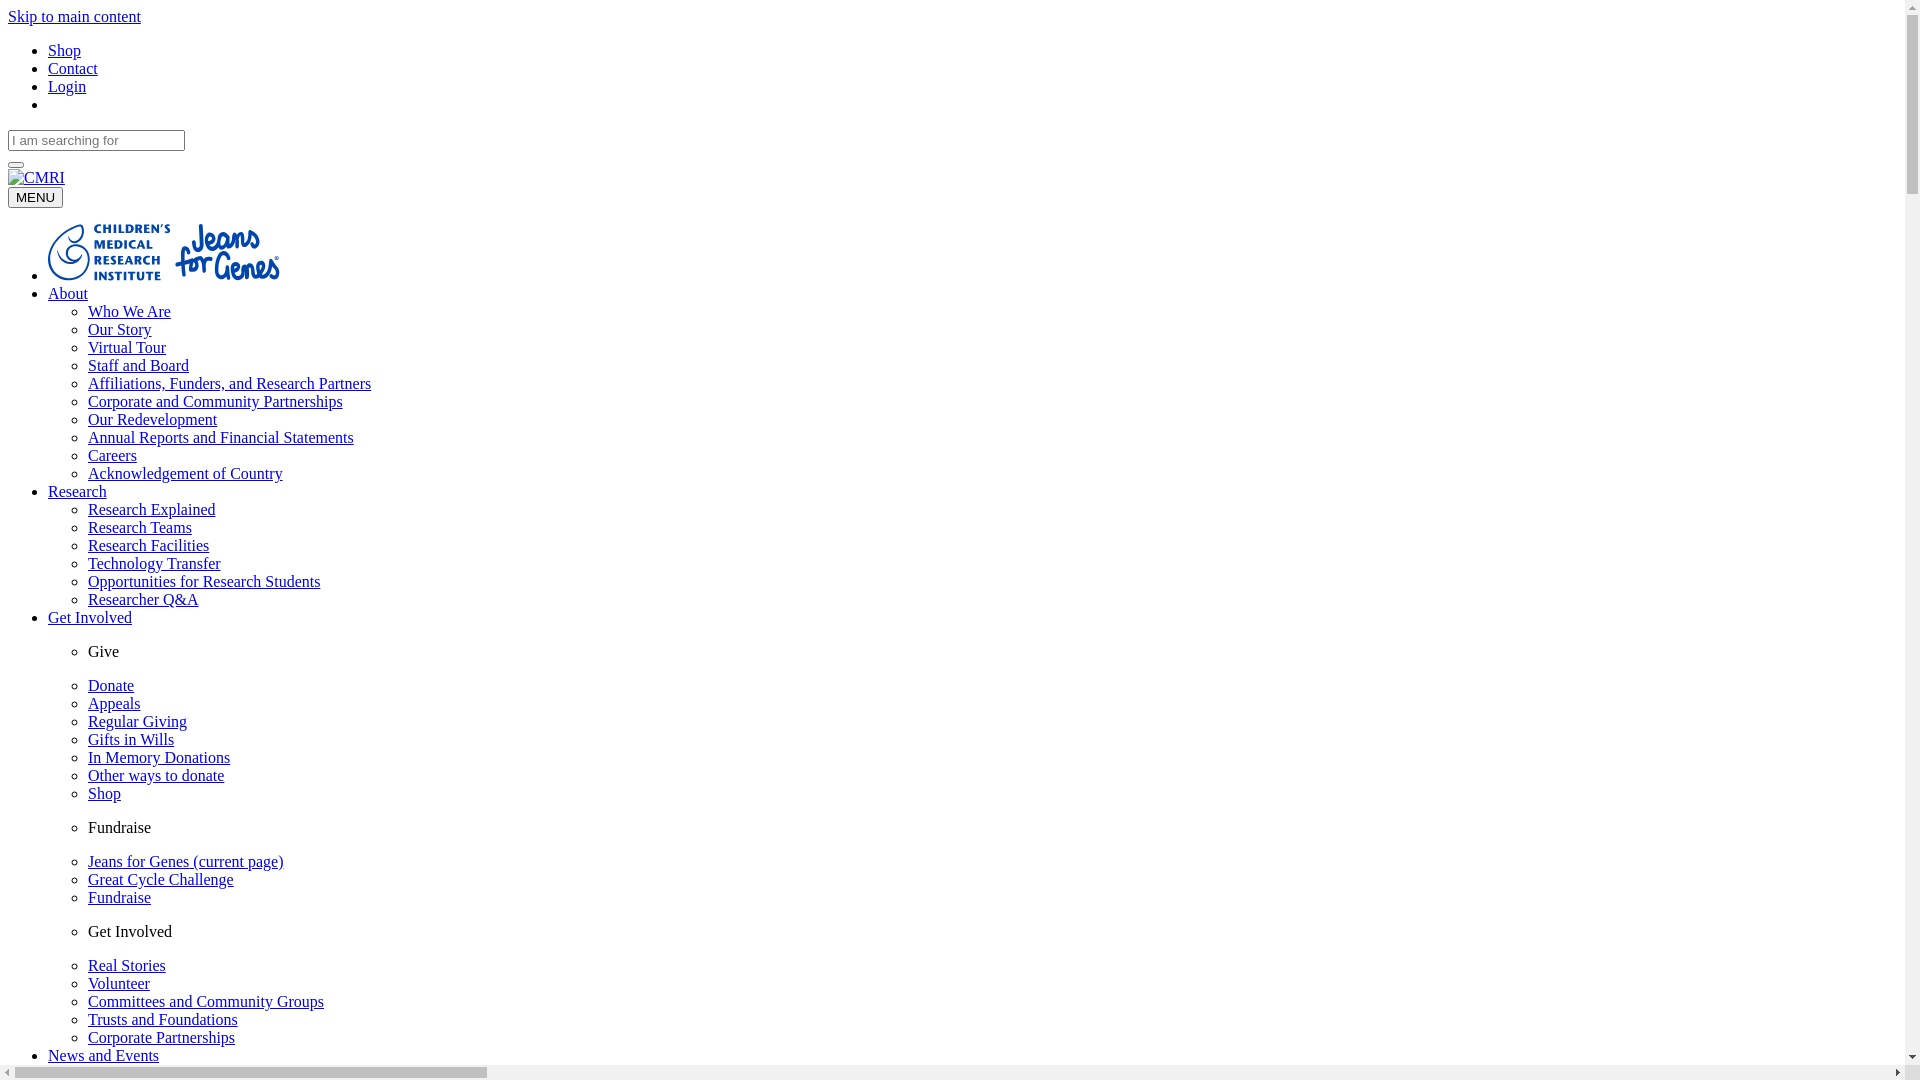 This screenshot has width=1920, height=1080. What do you see at coordinates (119, 984) in the screenshot?
I see `Volunteer` at bounding box center [119, 984].